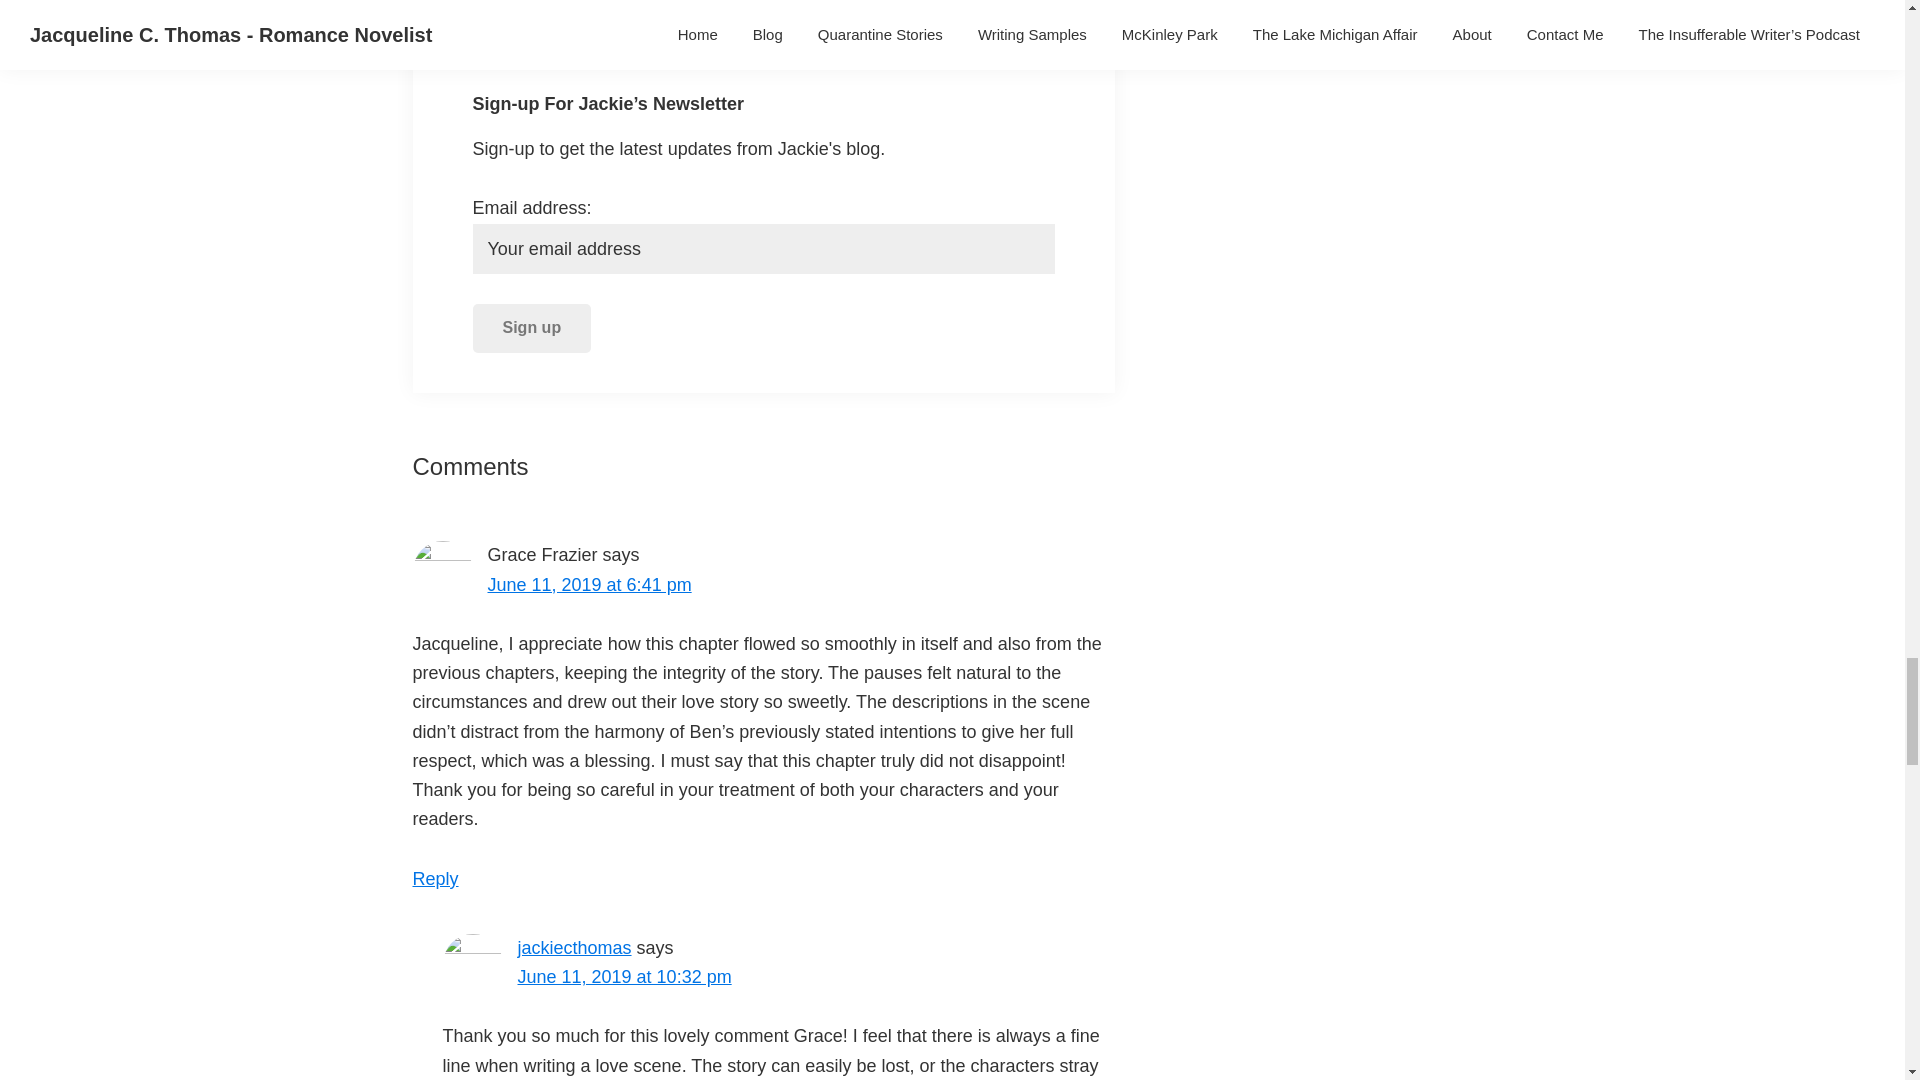 The image size is (1920, 1080). I want to click on Sign up, so click(532, 328).